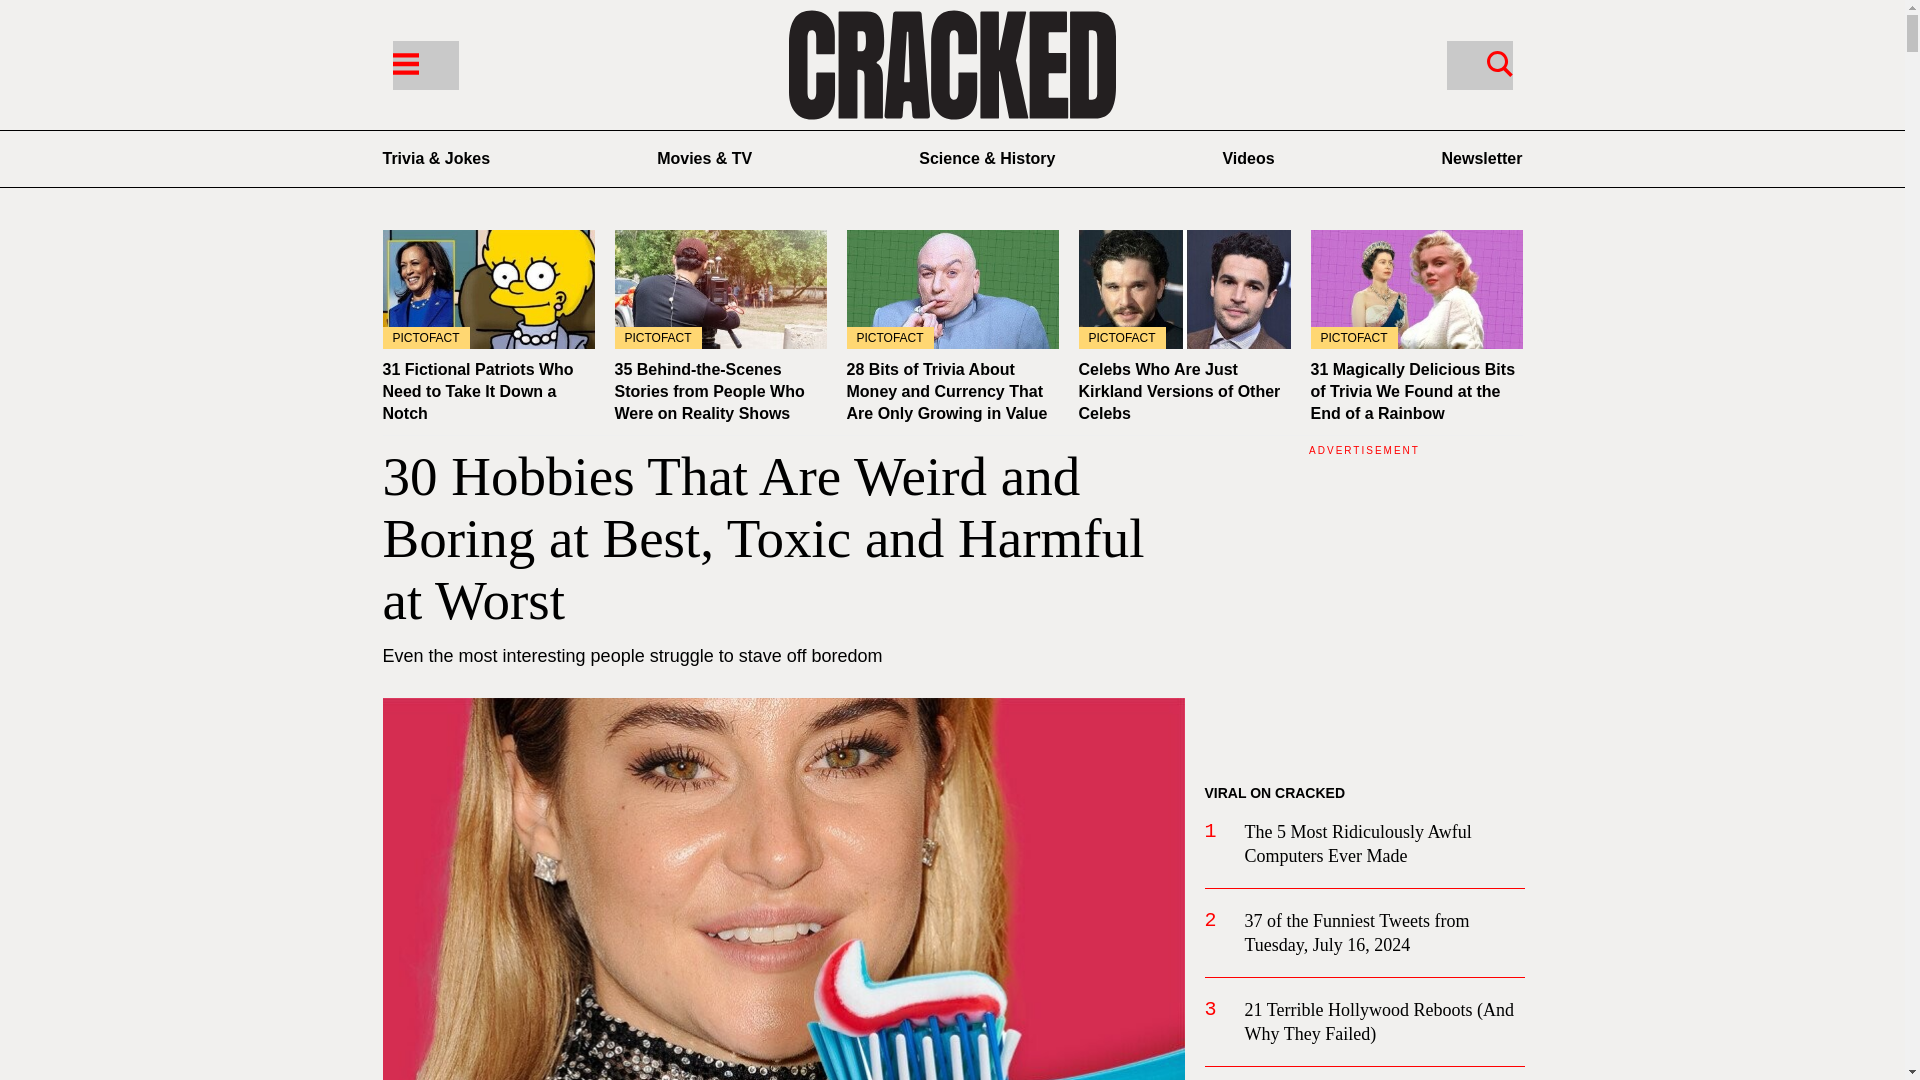  Describe the element at coordinates (404, 62) in the screenshot. I see `Menu` at that location.